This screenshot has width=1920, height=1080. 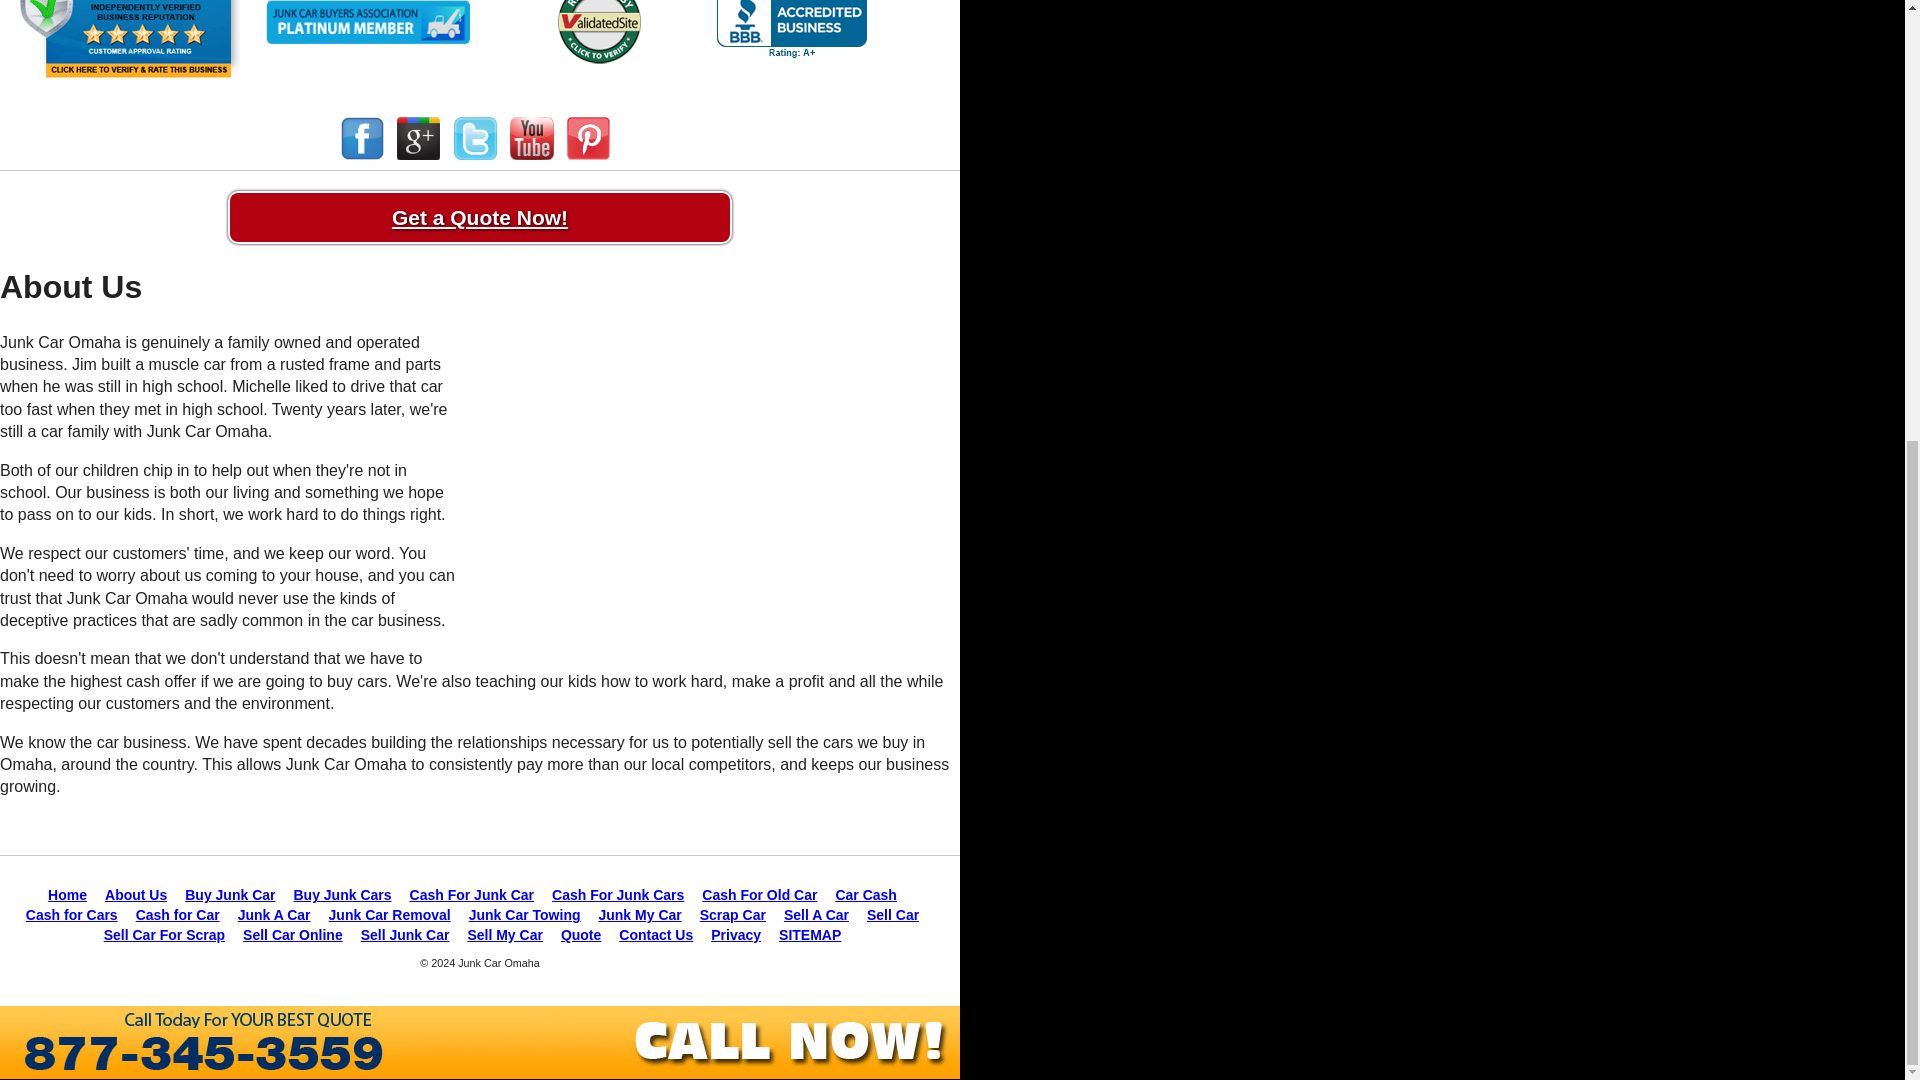 I want to click on Sell A Car, so click(x=816, y=915).